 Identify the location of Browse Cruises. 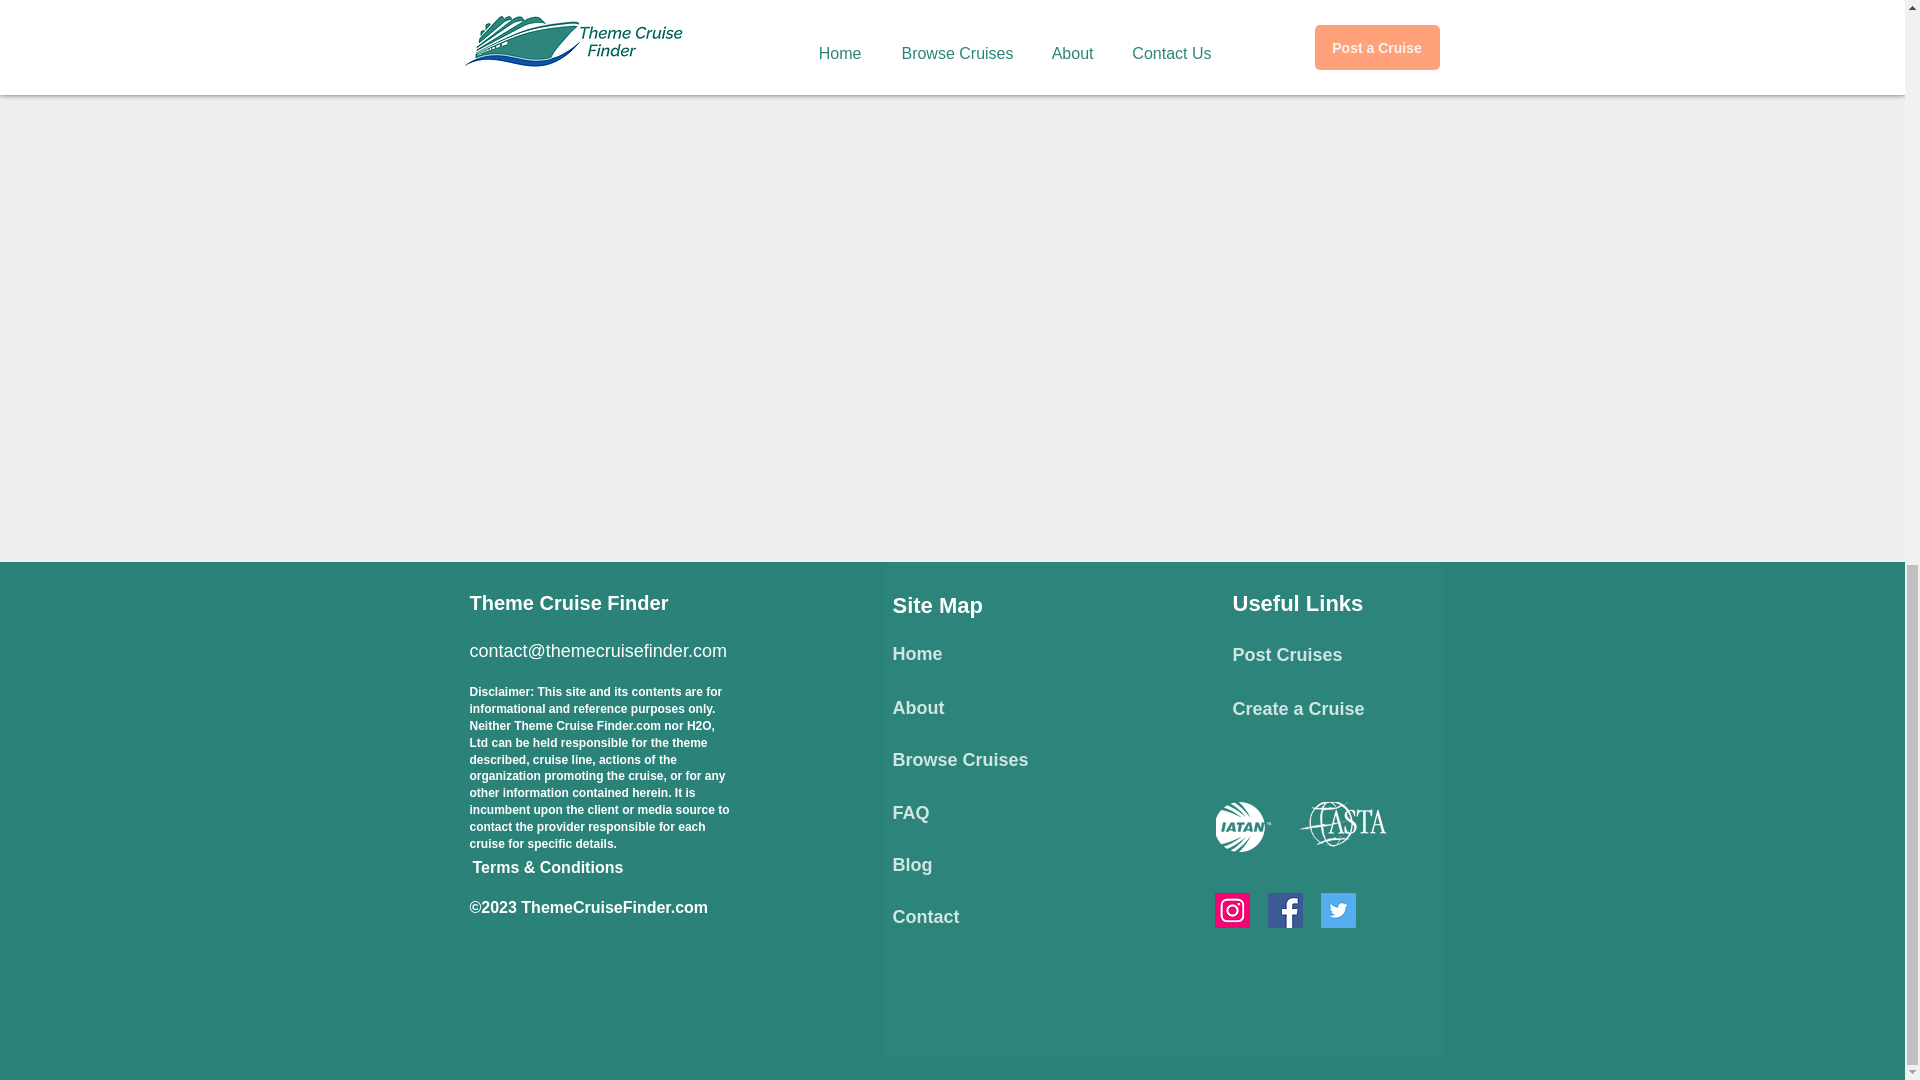
(960, 760).